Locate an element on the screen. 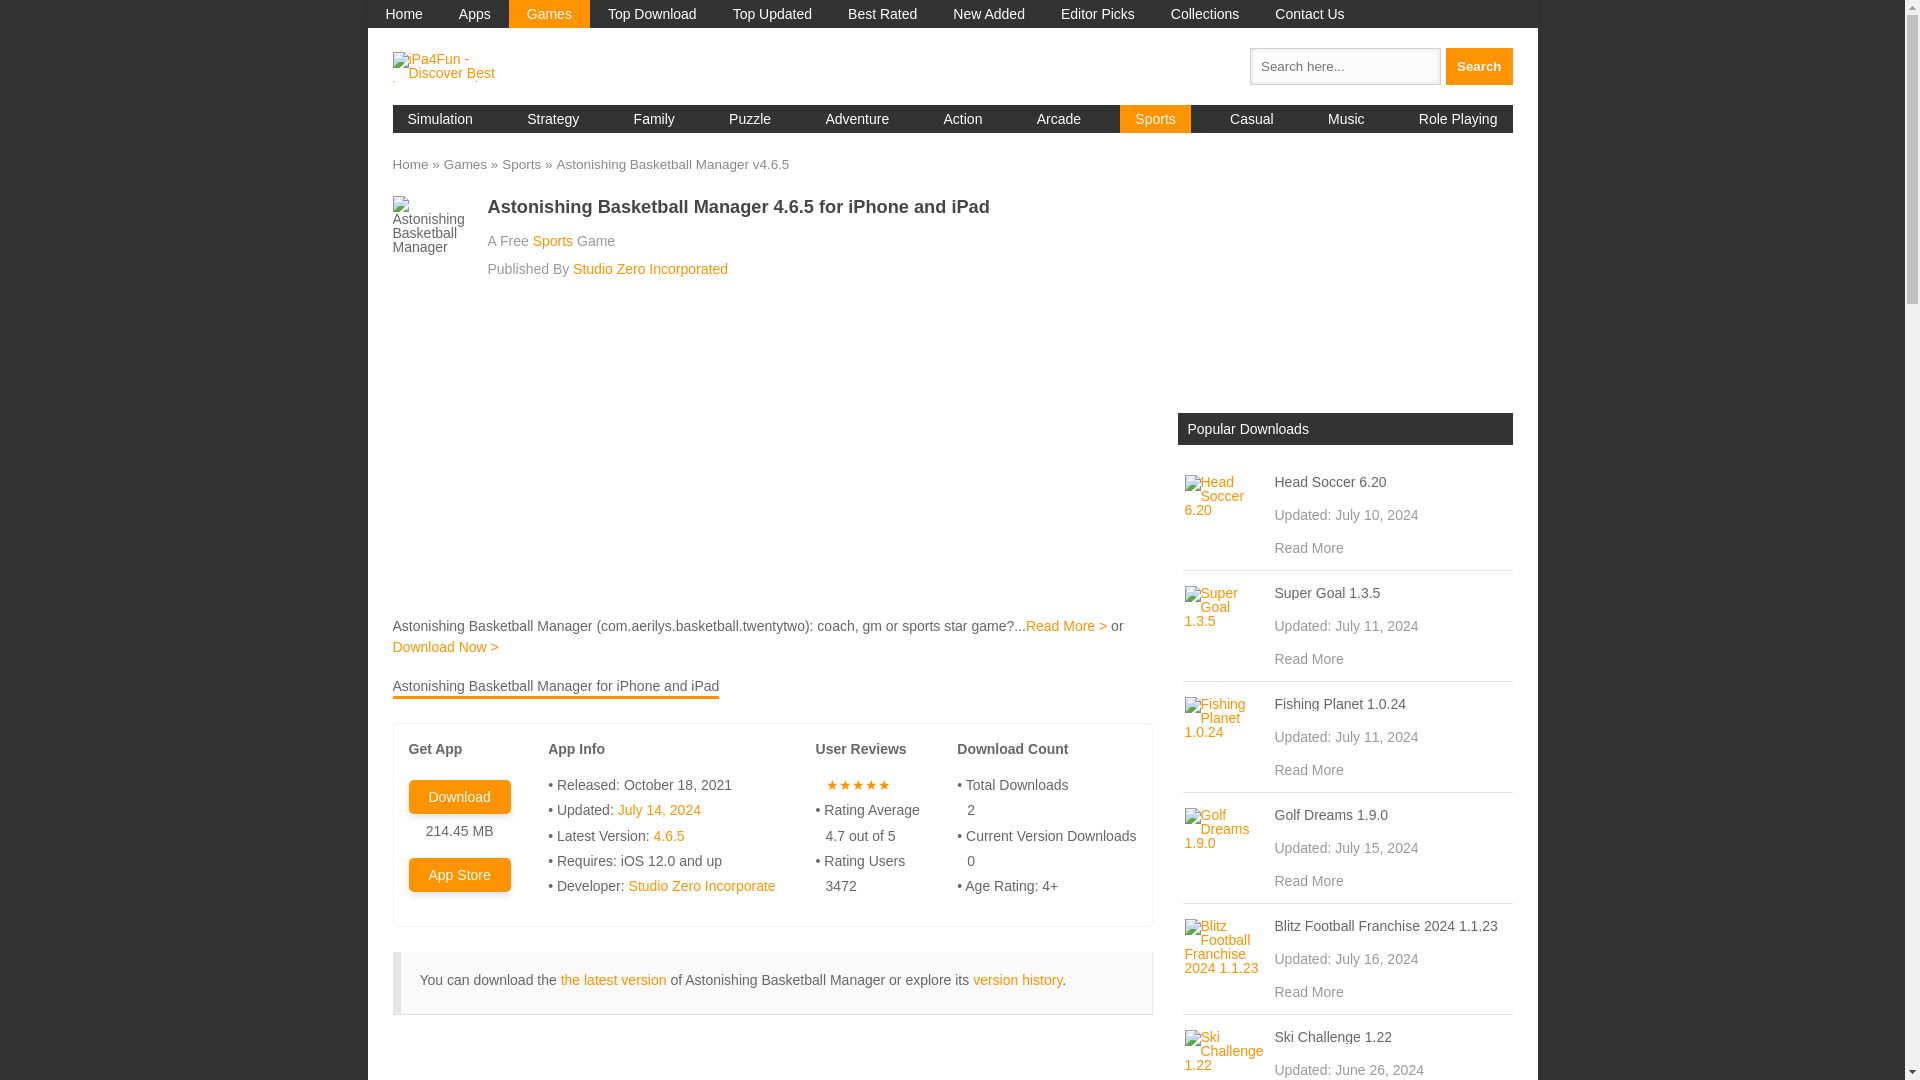 The height and width of the screenshot is (1080, 1920). Search is located at coordinates (1478, 66).